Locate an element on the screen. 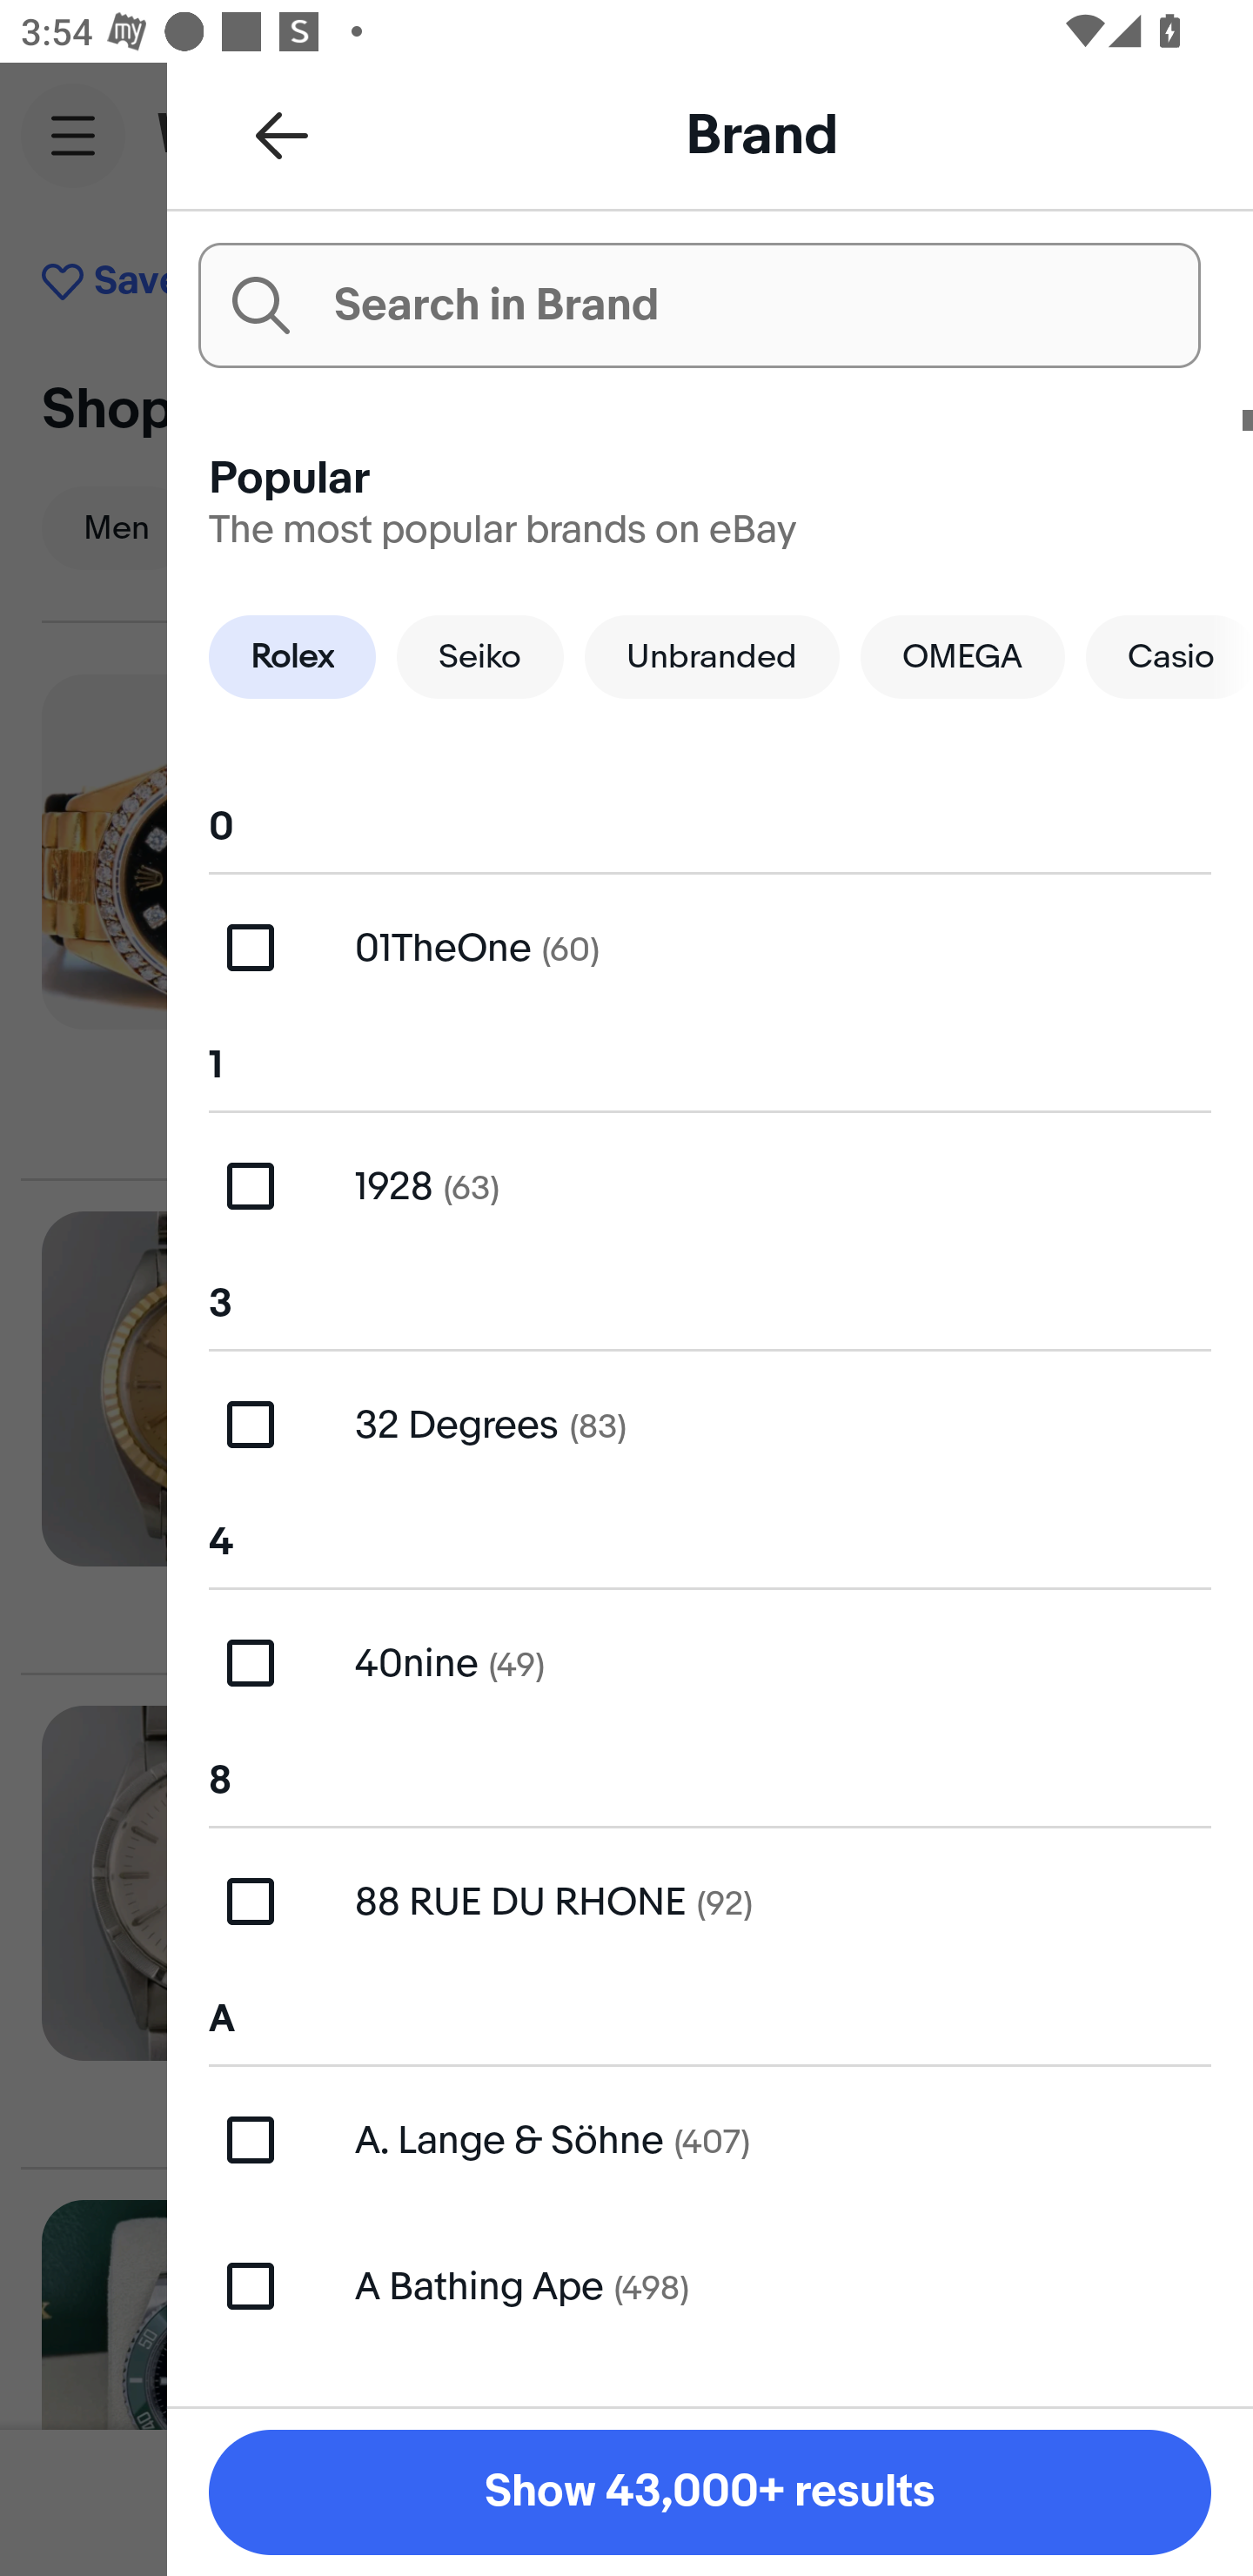 The image size is (1253, 2576). 32 Degrees (83) is located at coordinates (710, 1424).